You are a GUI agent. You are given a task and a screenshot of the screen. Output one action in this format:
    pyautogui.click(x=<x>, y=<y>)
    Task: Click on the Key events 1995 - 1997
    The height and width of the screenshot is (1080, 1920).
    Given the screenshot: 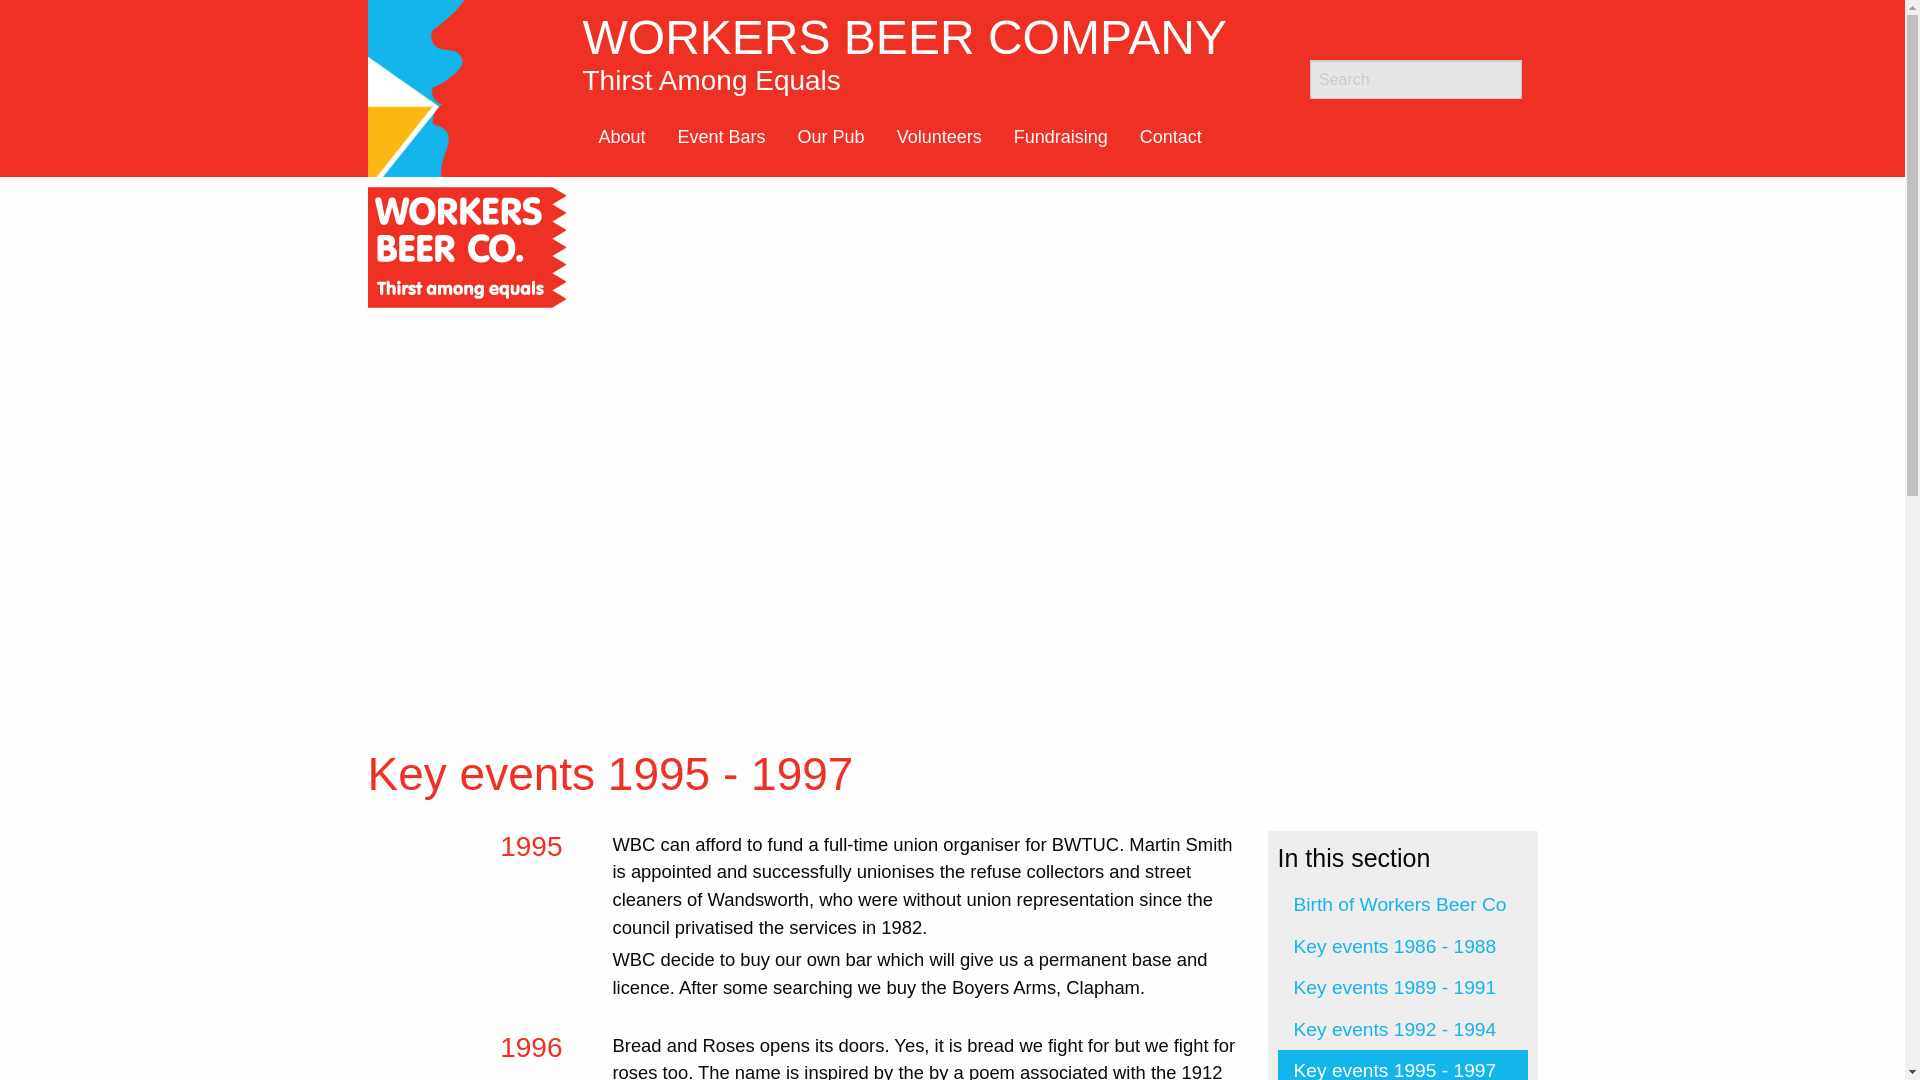 What is the action you would take?
    pyautogui.click(x=1403, y=1064)
    